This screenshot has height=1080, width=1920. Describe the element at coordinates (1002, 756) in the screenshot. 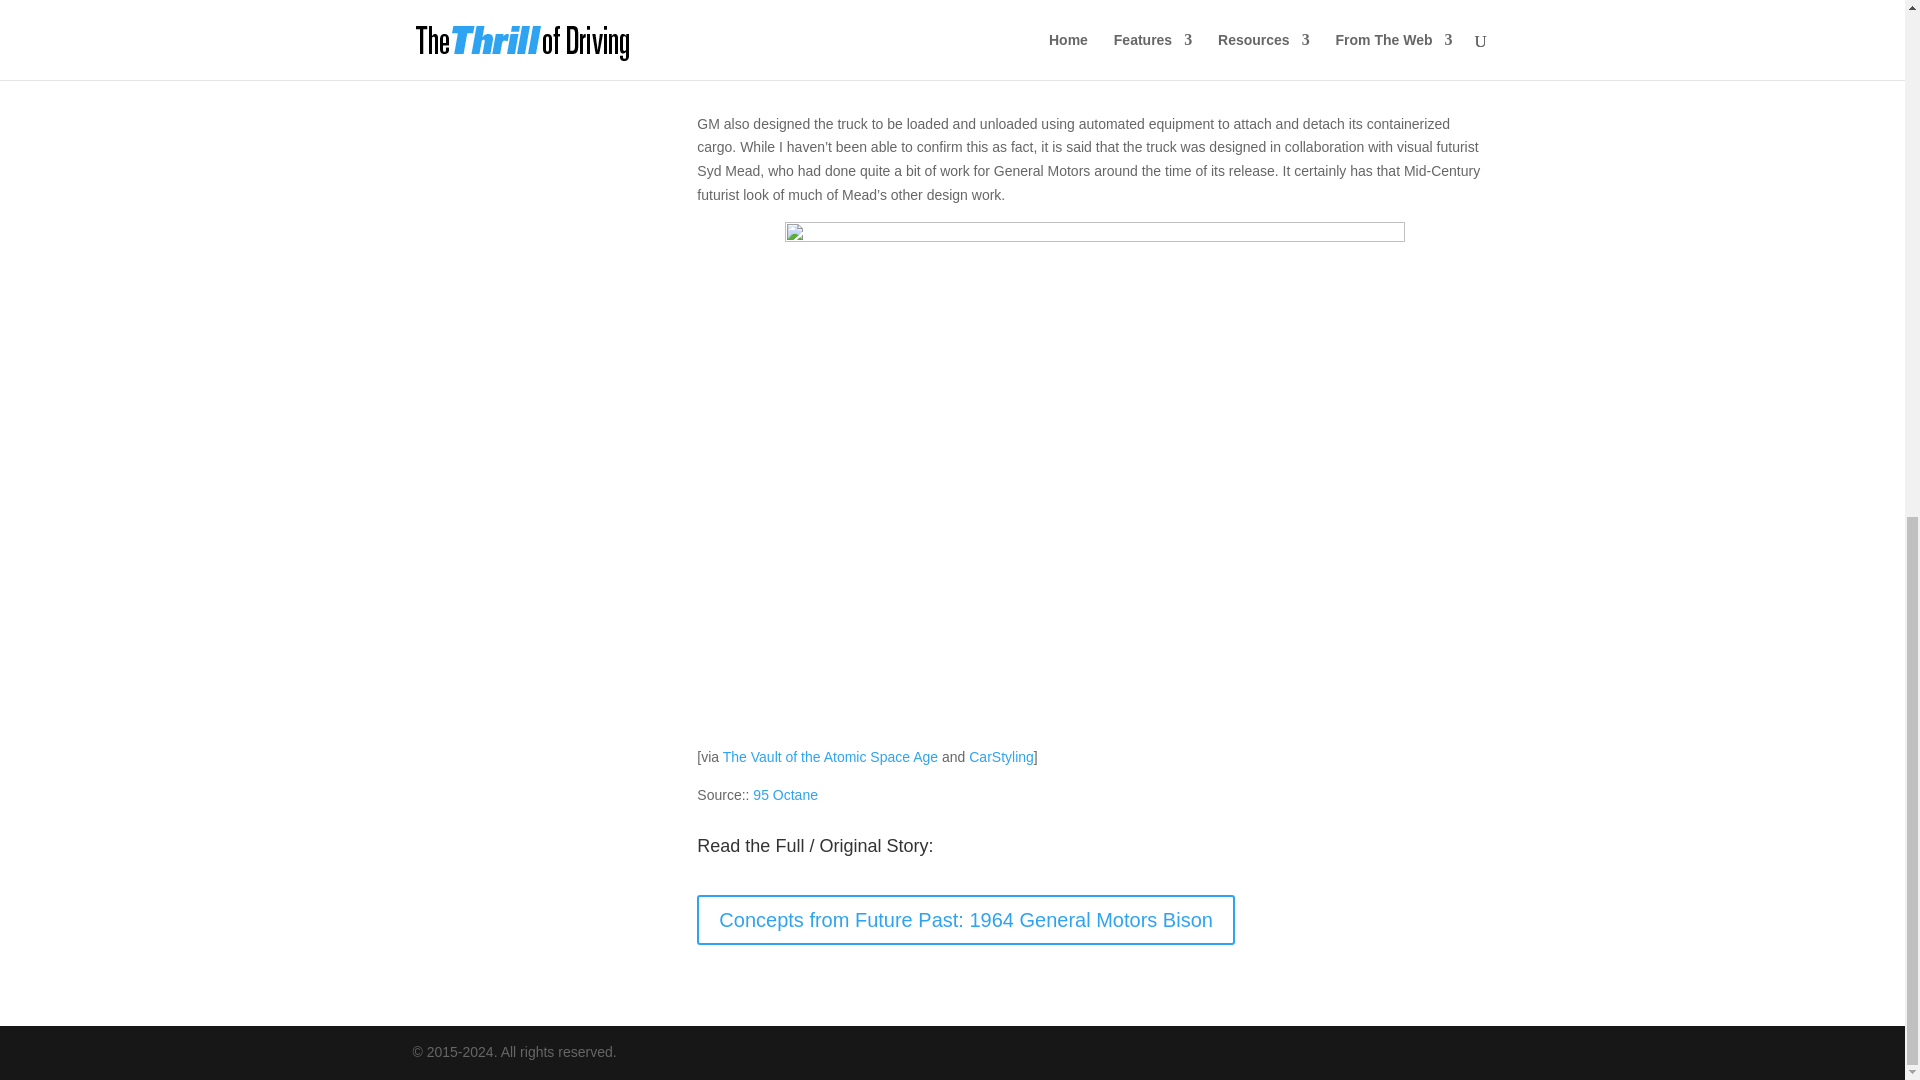

I see `CarStyling` at that location.